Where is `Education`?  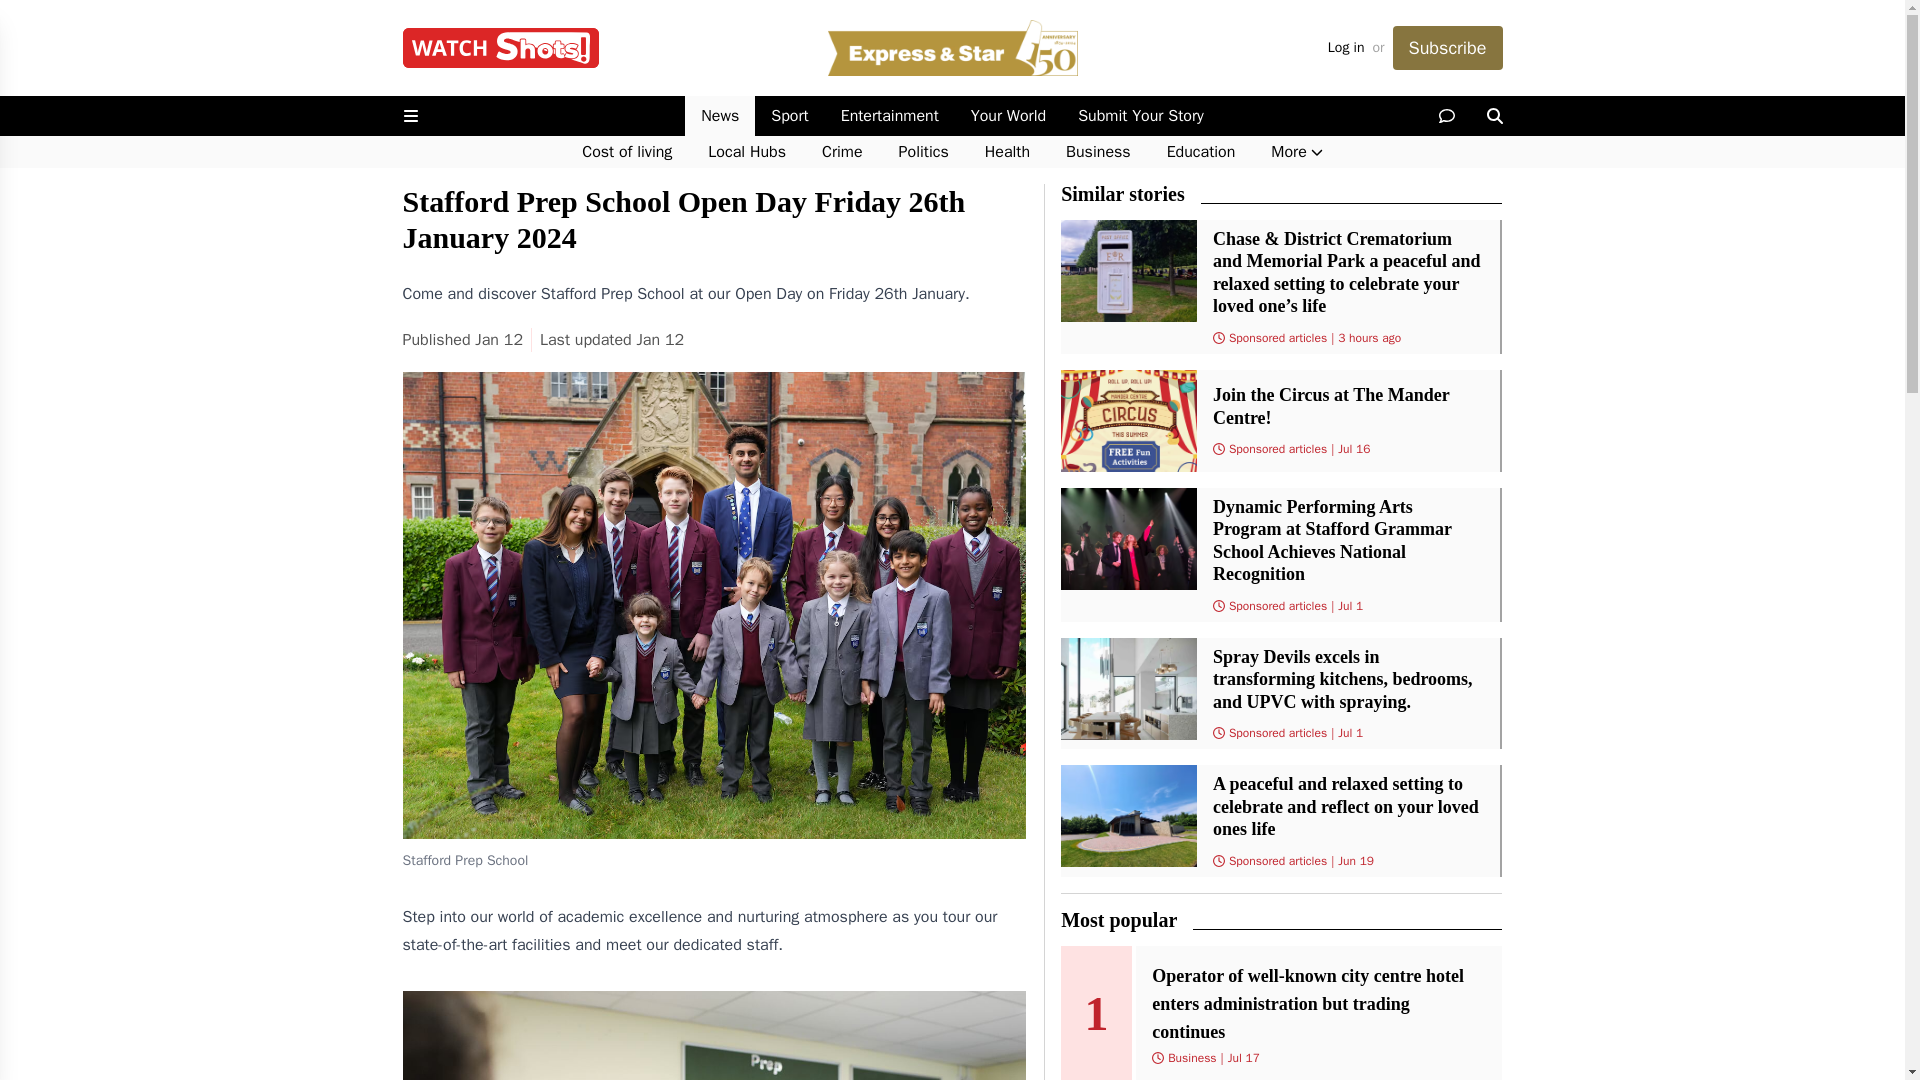
Education is located at coordinates (1200, 152).